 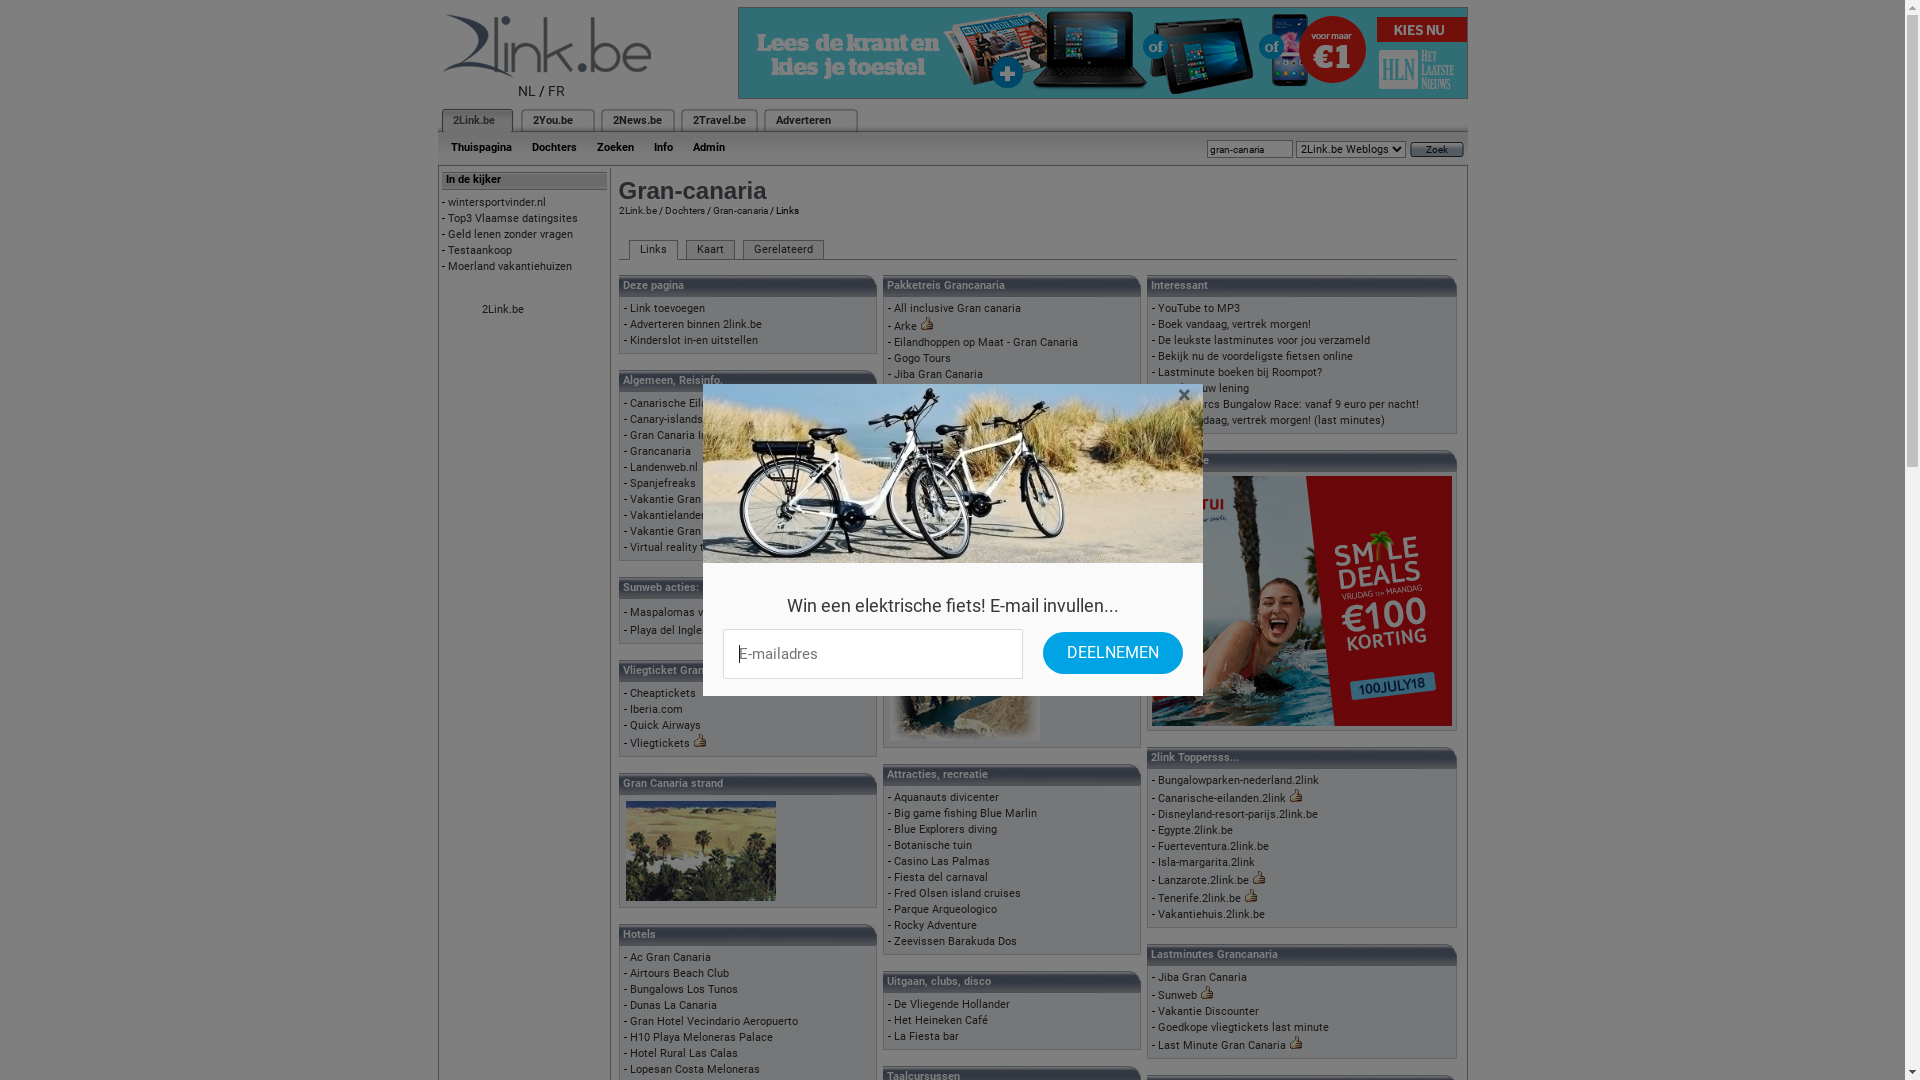 I want to click on Vakantie Discounter, so click(x=1208, y=1011).